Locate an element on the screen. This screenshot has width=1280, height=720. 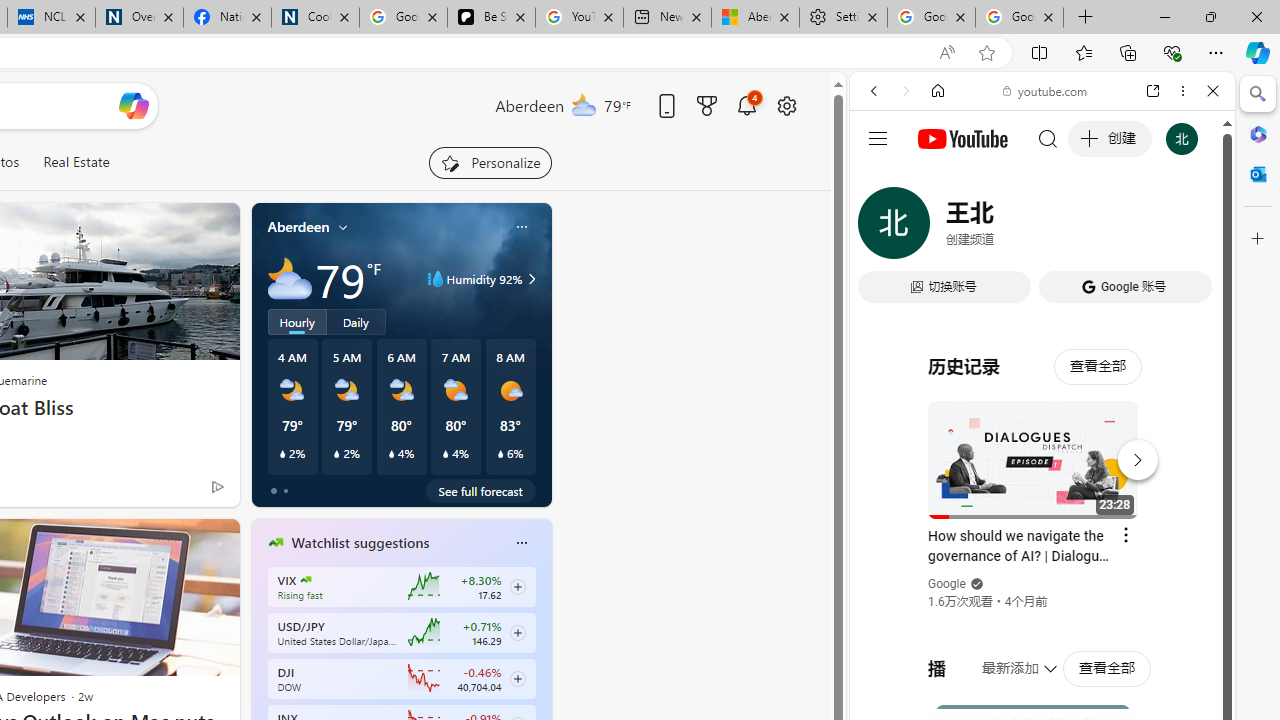
Trailer #2 [HD] is located at coordinates (1042, 594).